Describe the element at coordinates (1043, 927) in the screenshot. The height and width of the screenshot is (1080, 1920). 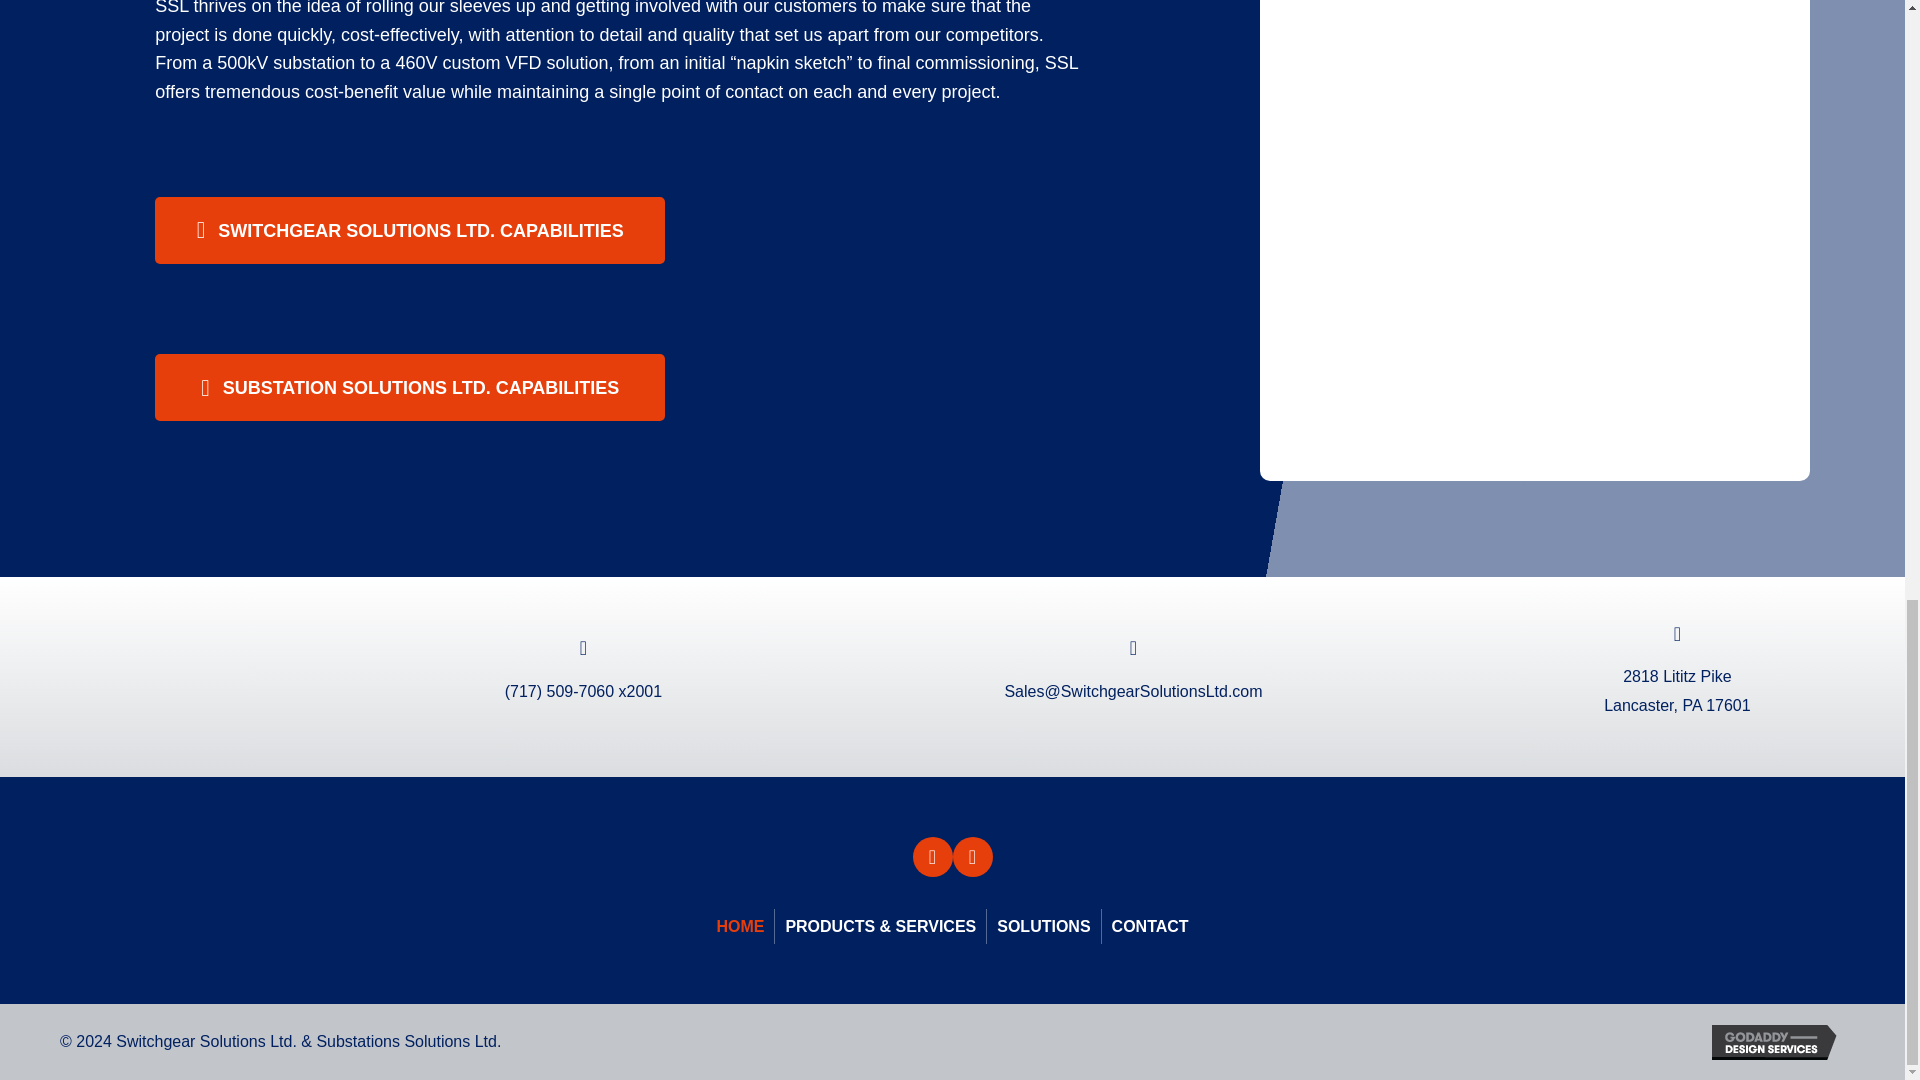
I see `SOLUTIONS` at that location.